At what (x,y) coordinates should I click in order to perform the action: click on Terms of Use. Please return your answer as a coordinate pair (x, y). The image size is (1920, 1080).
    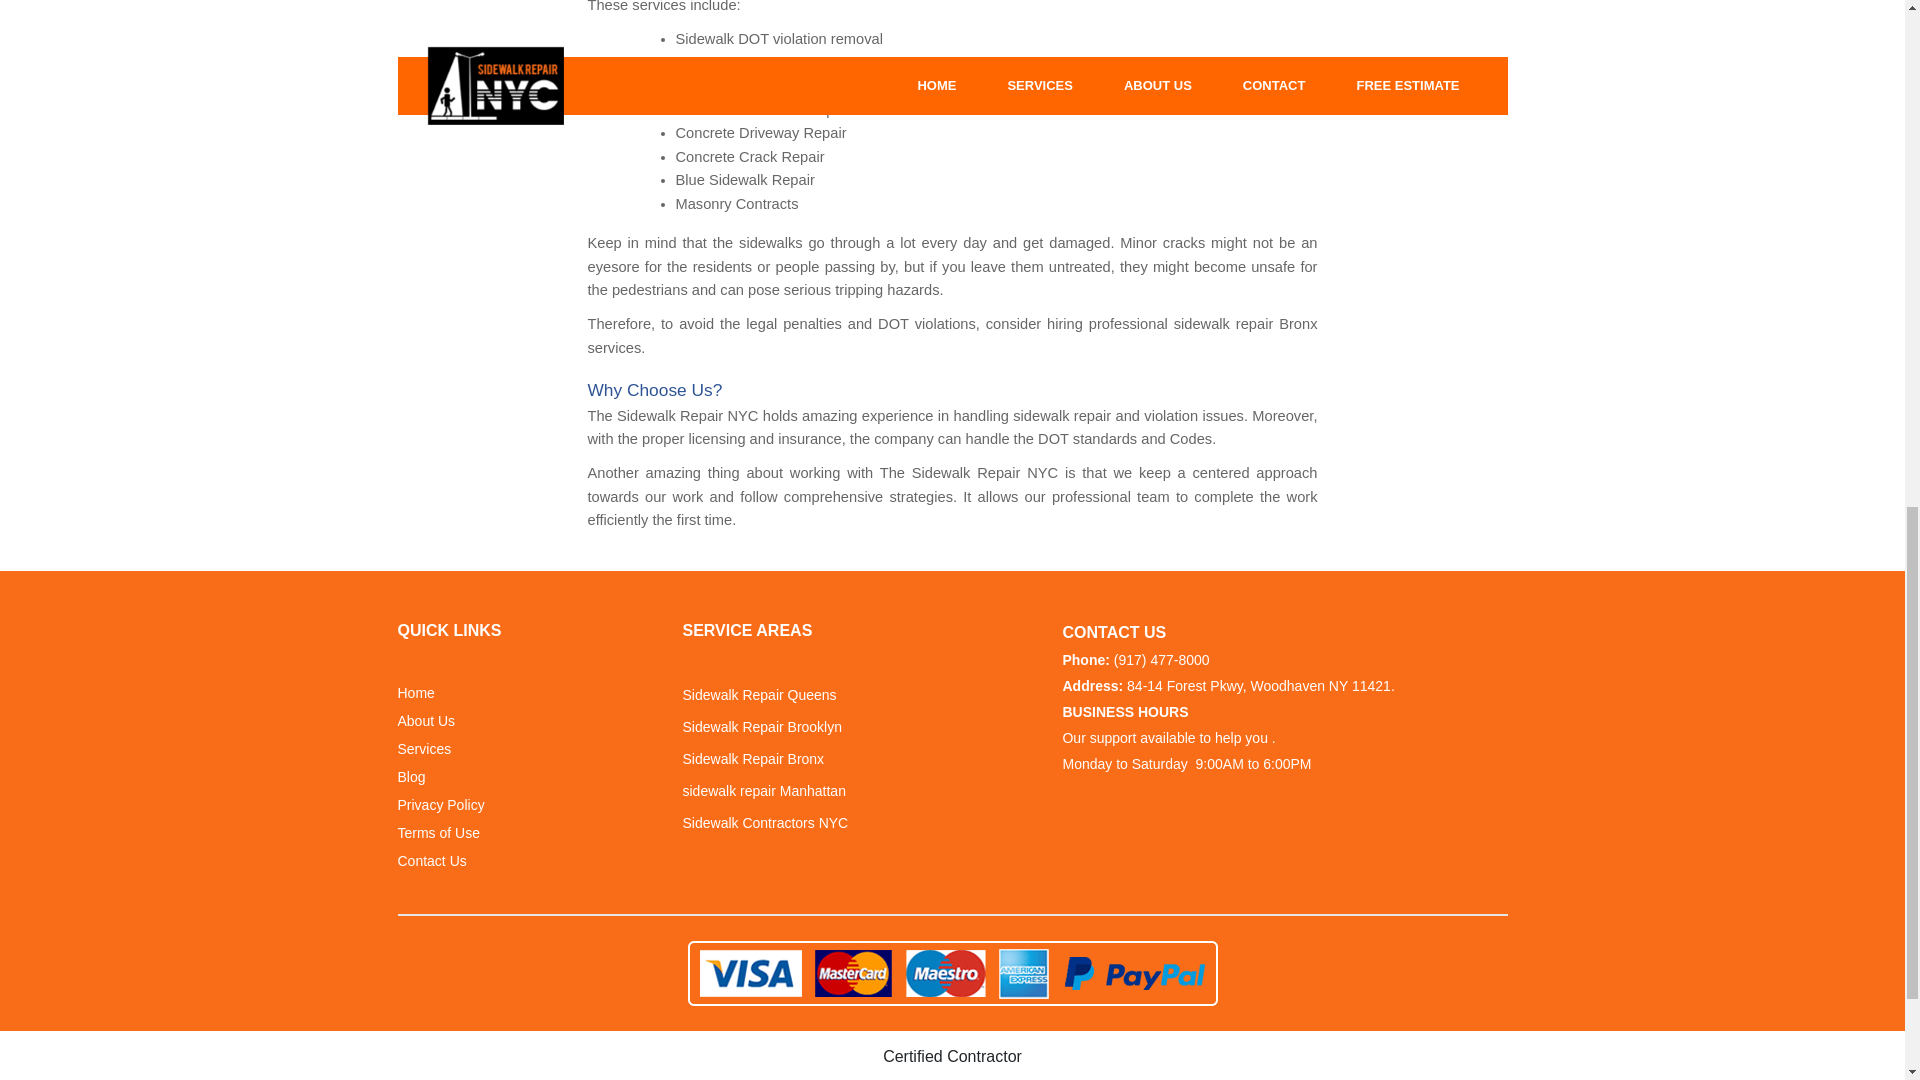
    Looking at the image, I should click on (438, 832).